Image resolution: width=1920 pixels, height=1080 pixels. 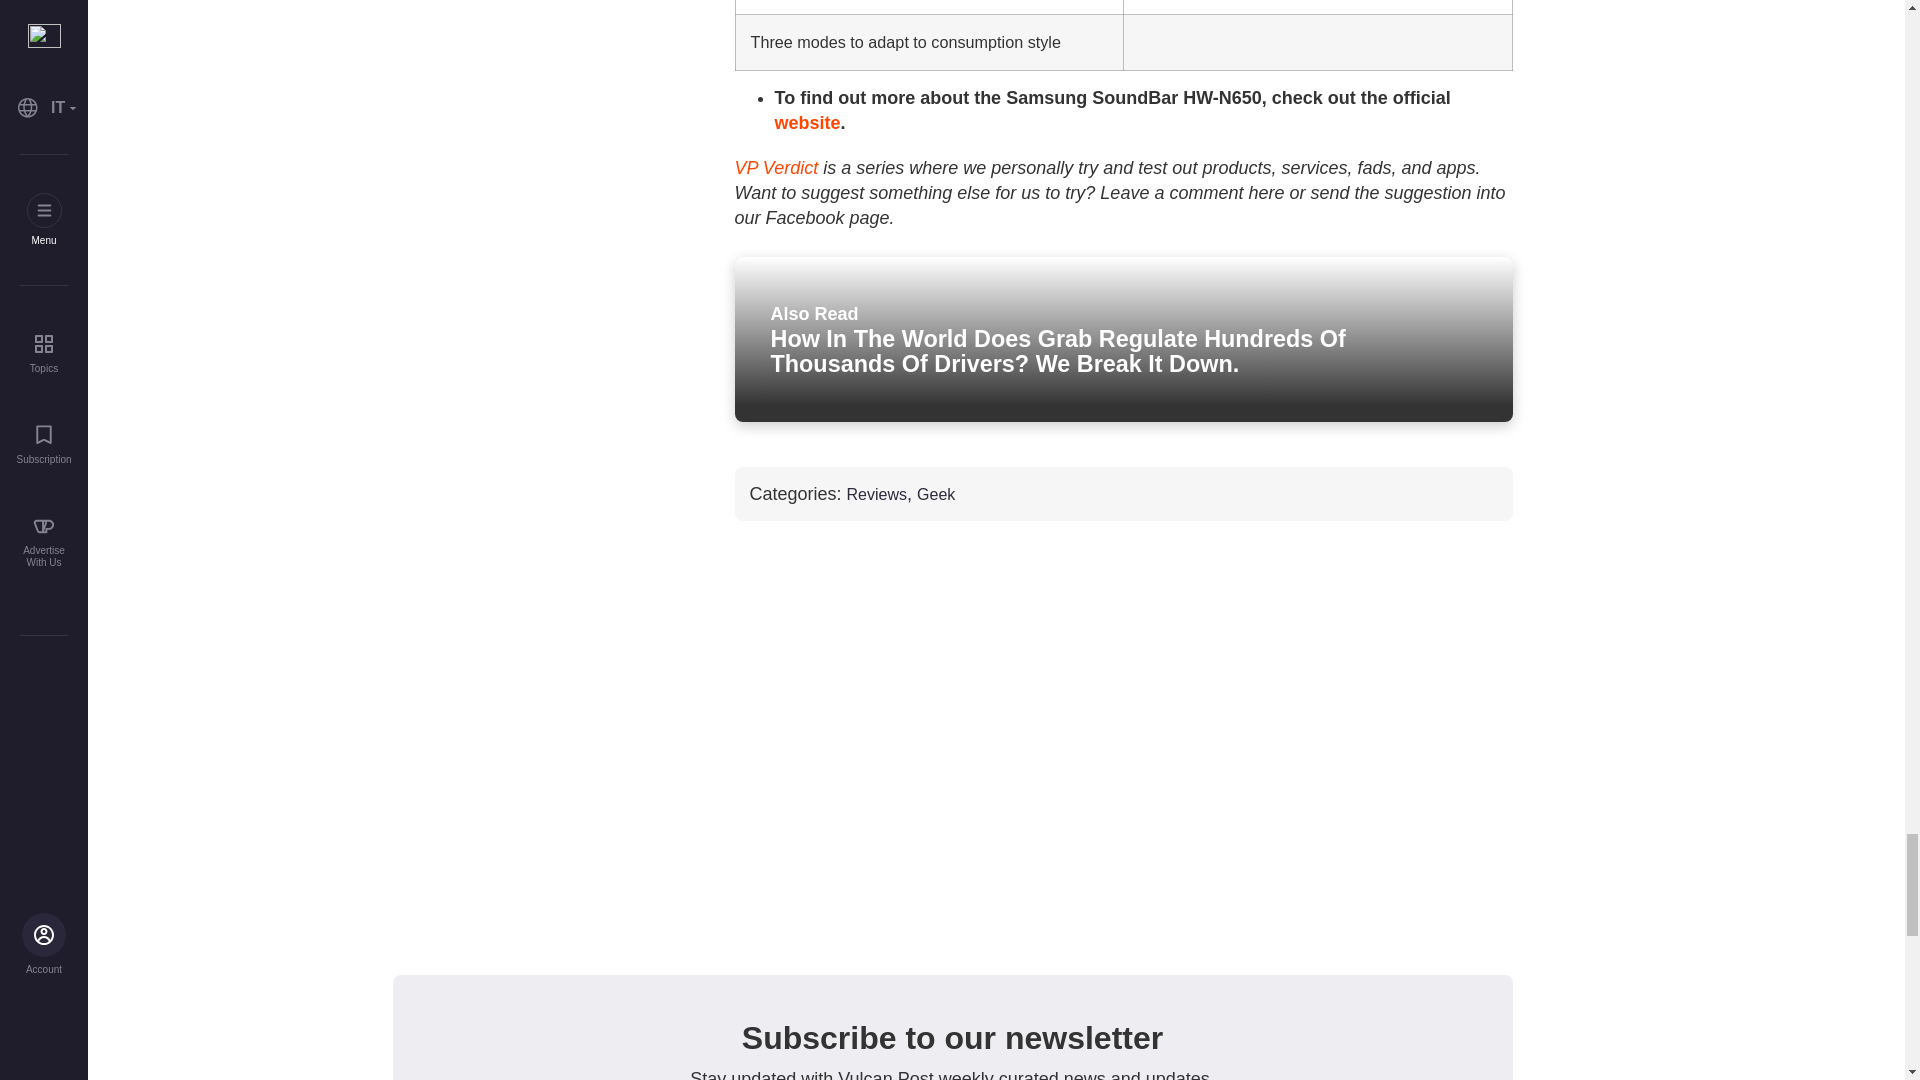 I want to click on VP Verdict, so click(x=775, y=168).